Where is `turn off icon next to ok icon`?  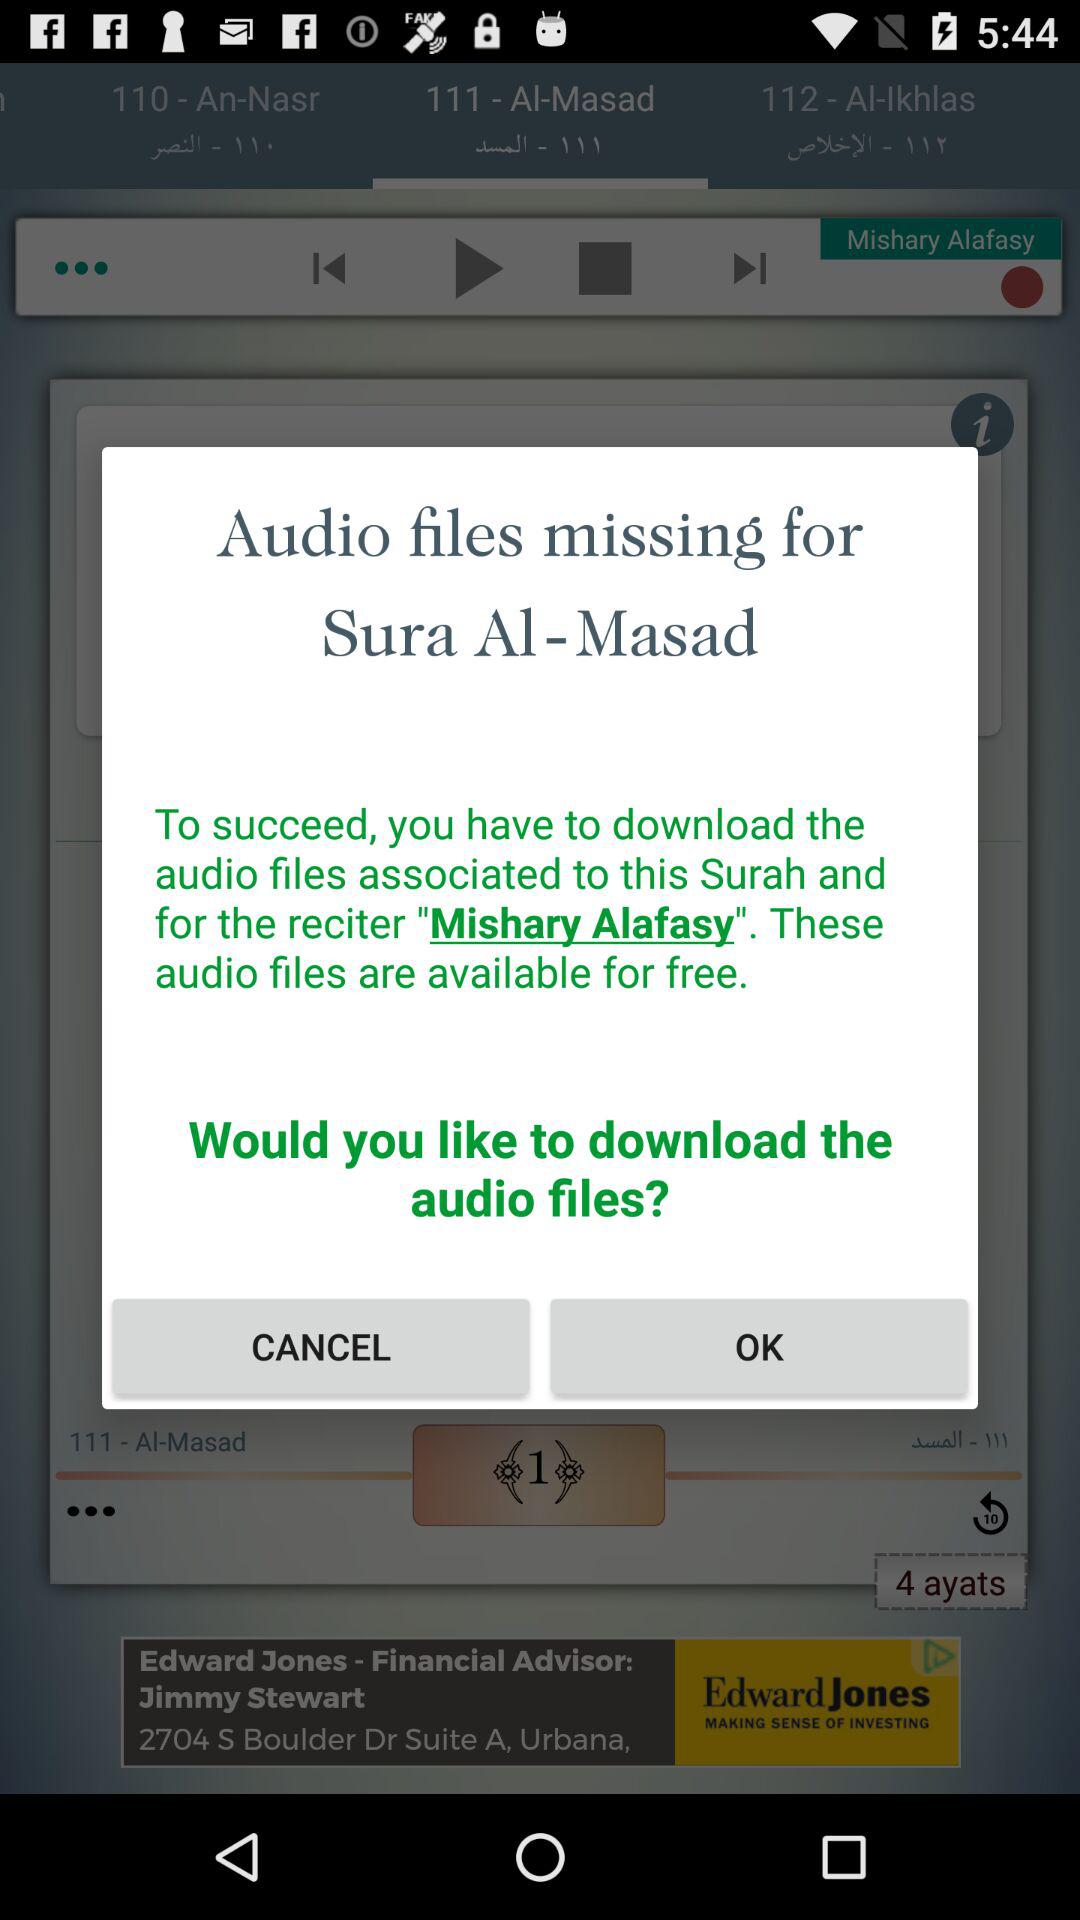 turn off icon next to ok icon is located at coordinates (321, 1346).